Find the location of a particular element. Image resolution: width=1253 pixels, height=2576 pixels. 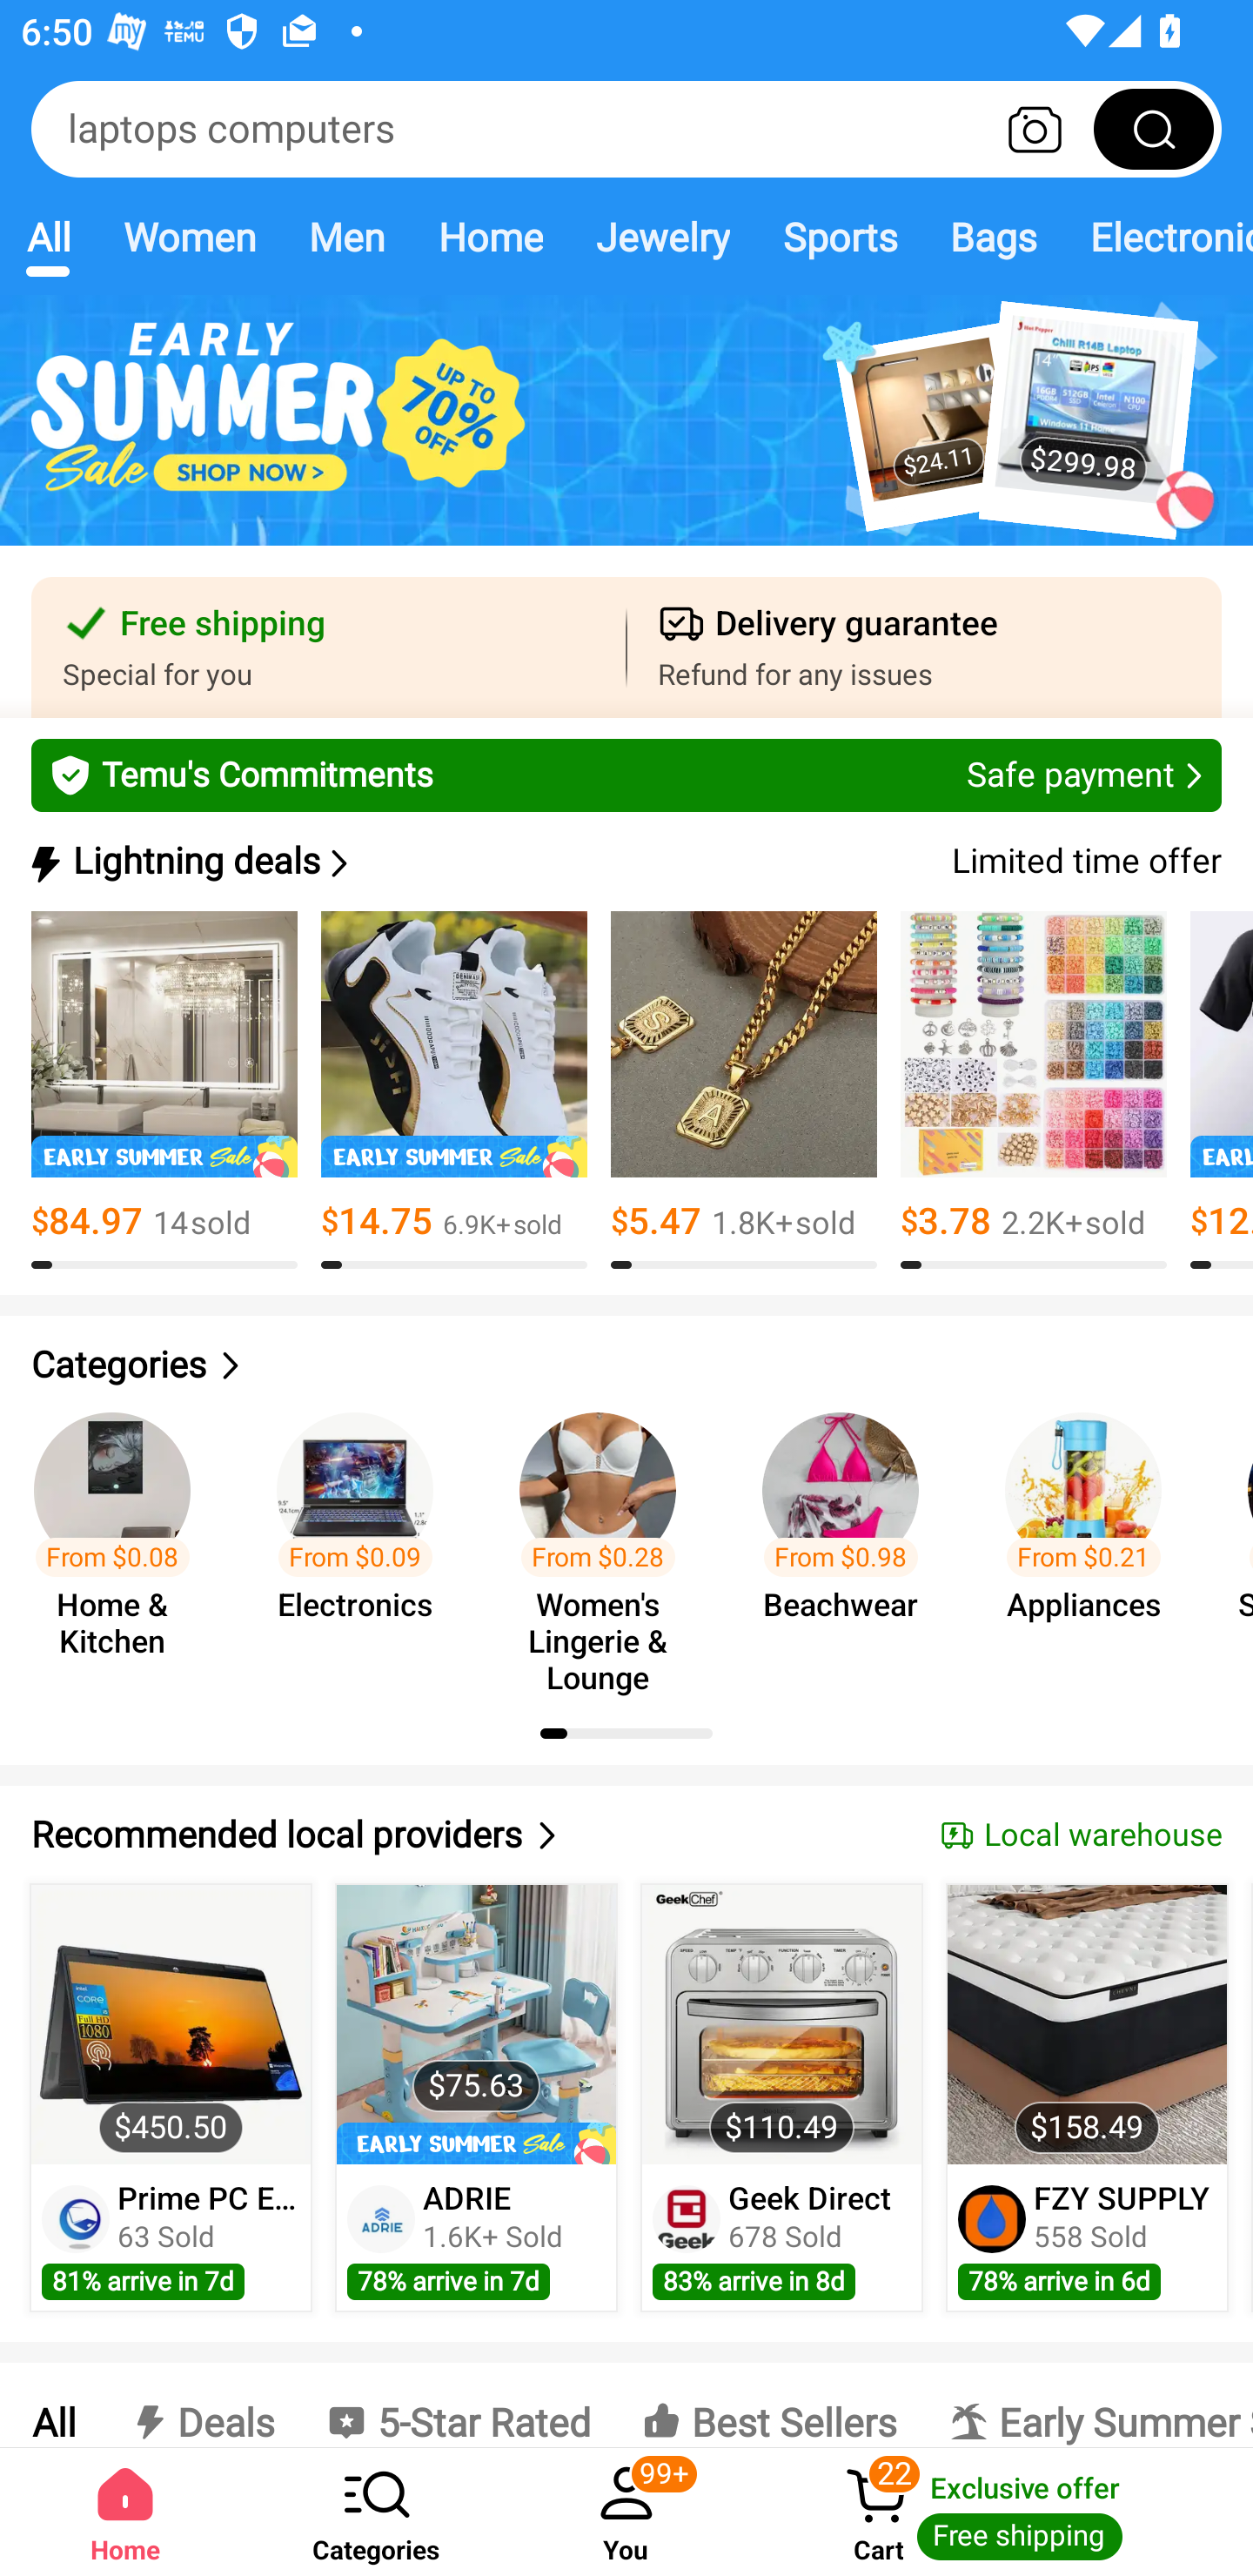

From $0.08 Home & Kitchen is located at coordinates (122, 1539).